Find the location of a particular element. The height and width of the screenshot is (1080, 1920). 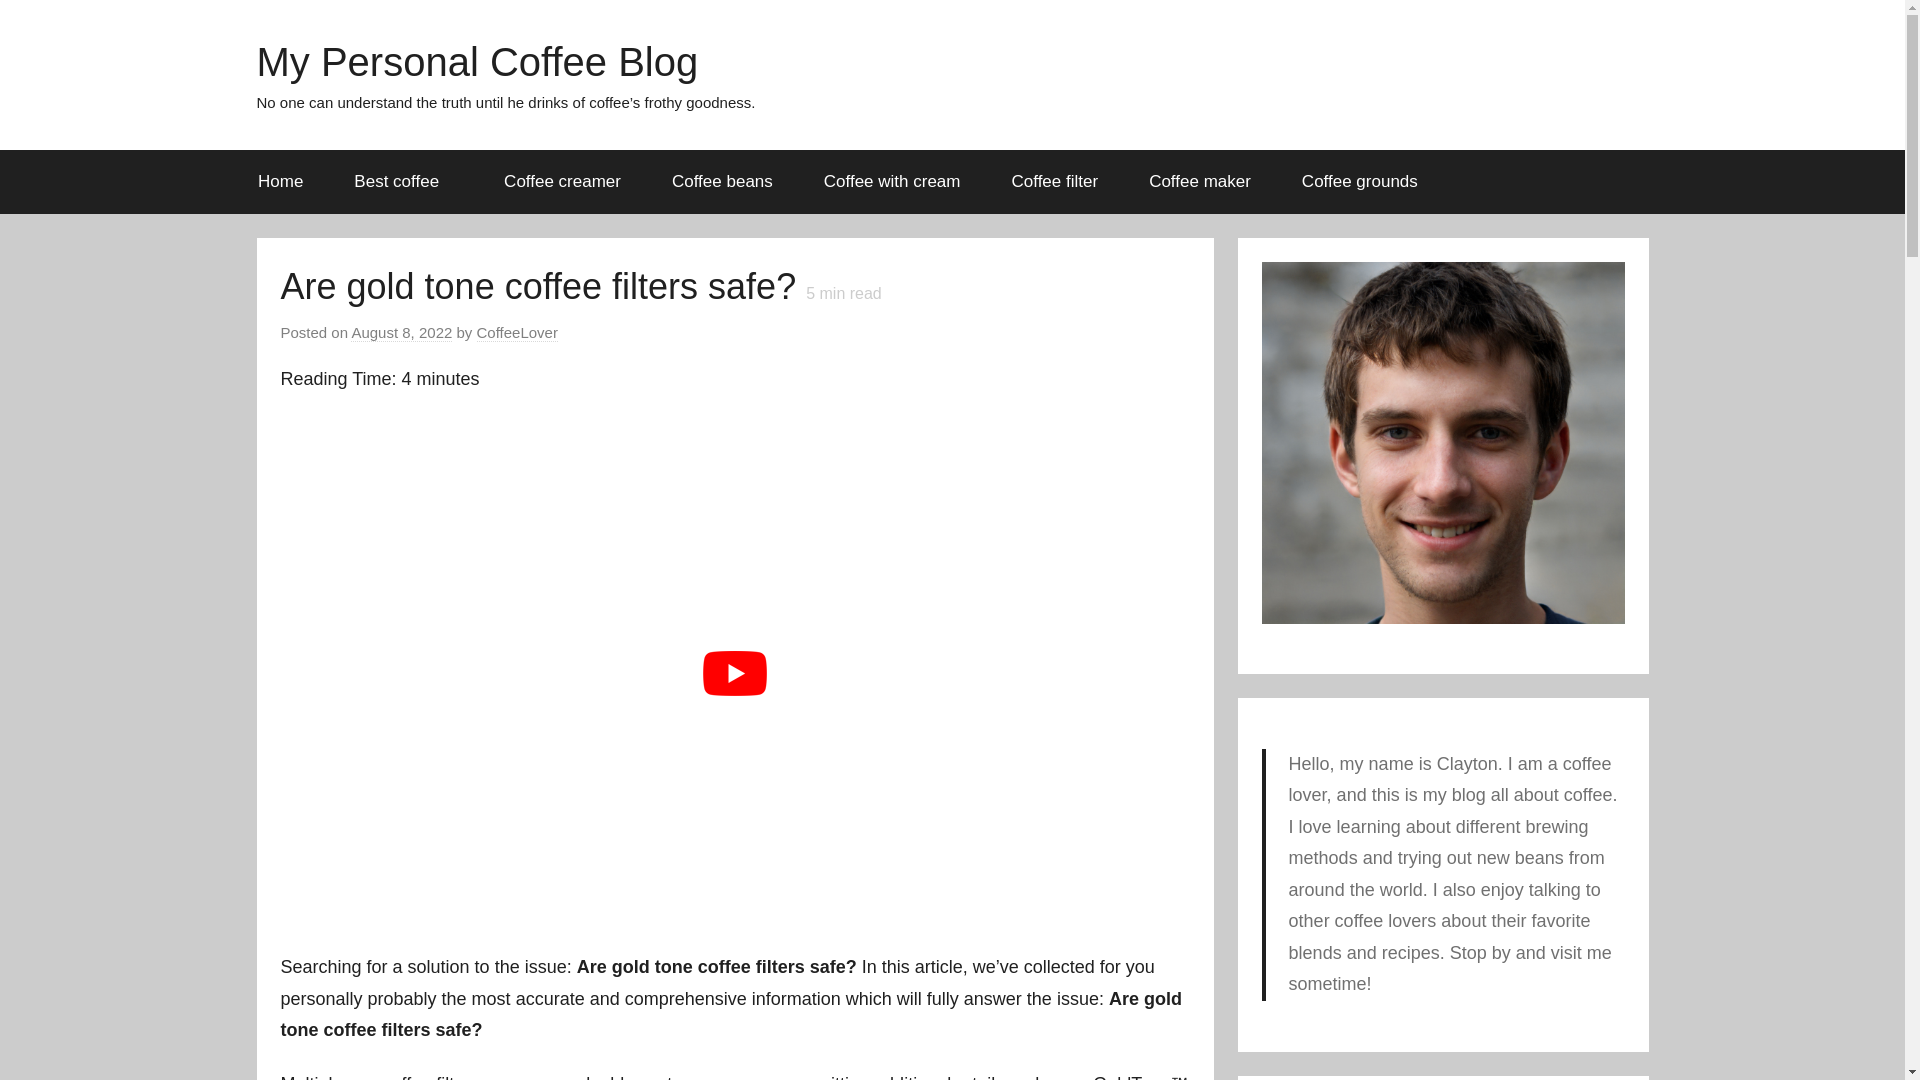

Coffee grounds is located at coordinates (1360, 182).